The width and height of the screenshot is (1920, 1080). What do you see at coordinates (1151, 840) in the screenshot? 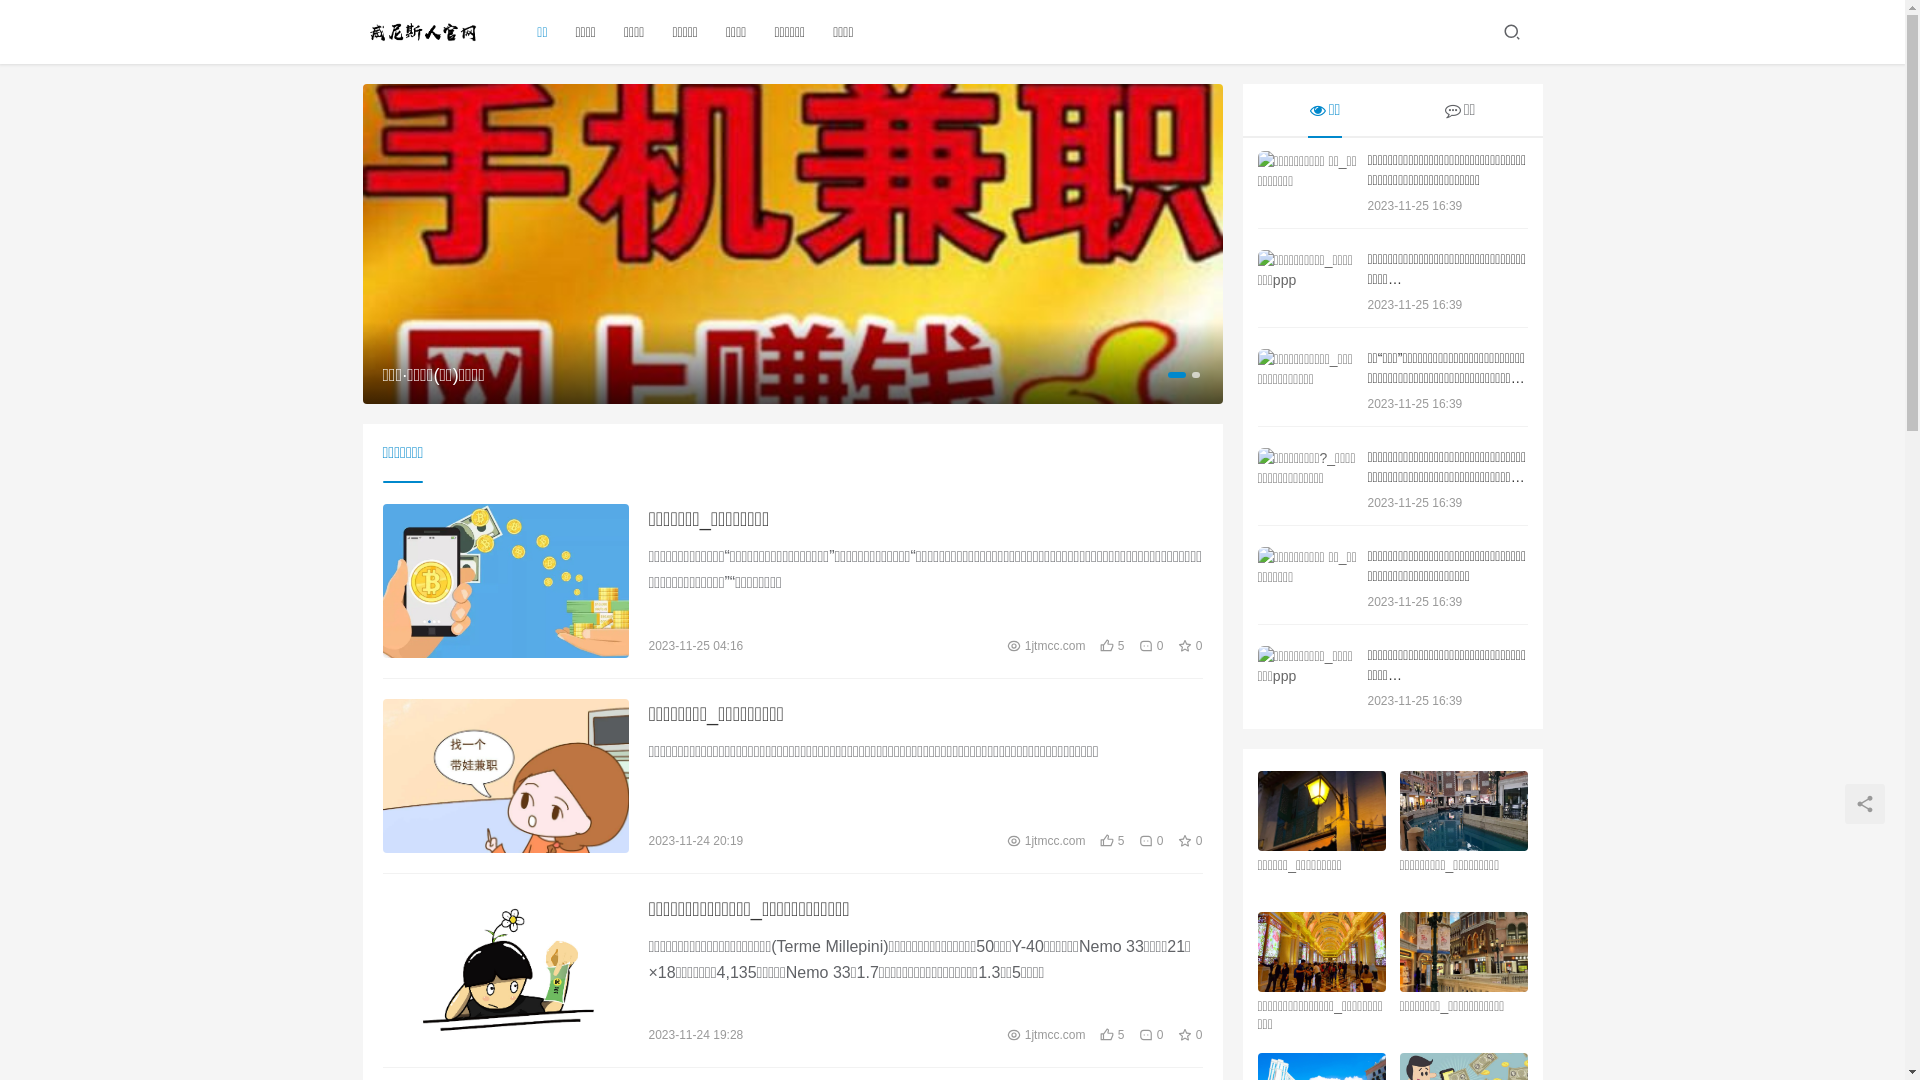
I see `0` at bounding box center [1151, 840].